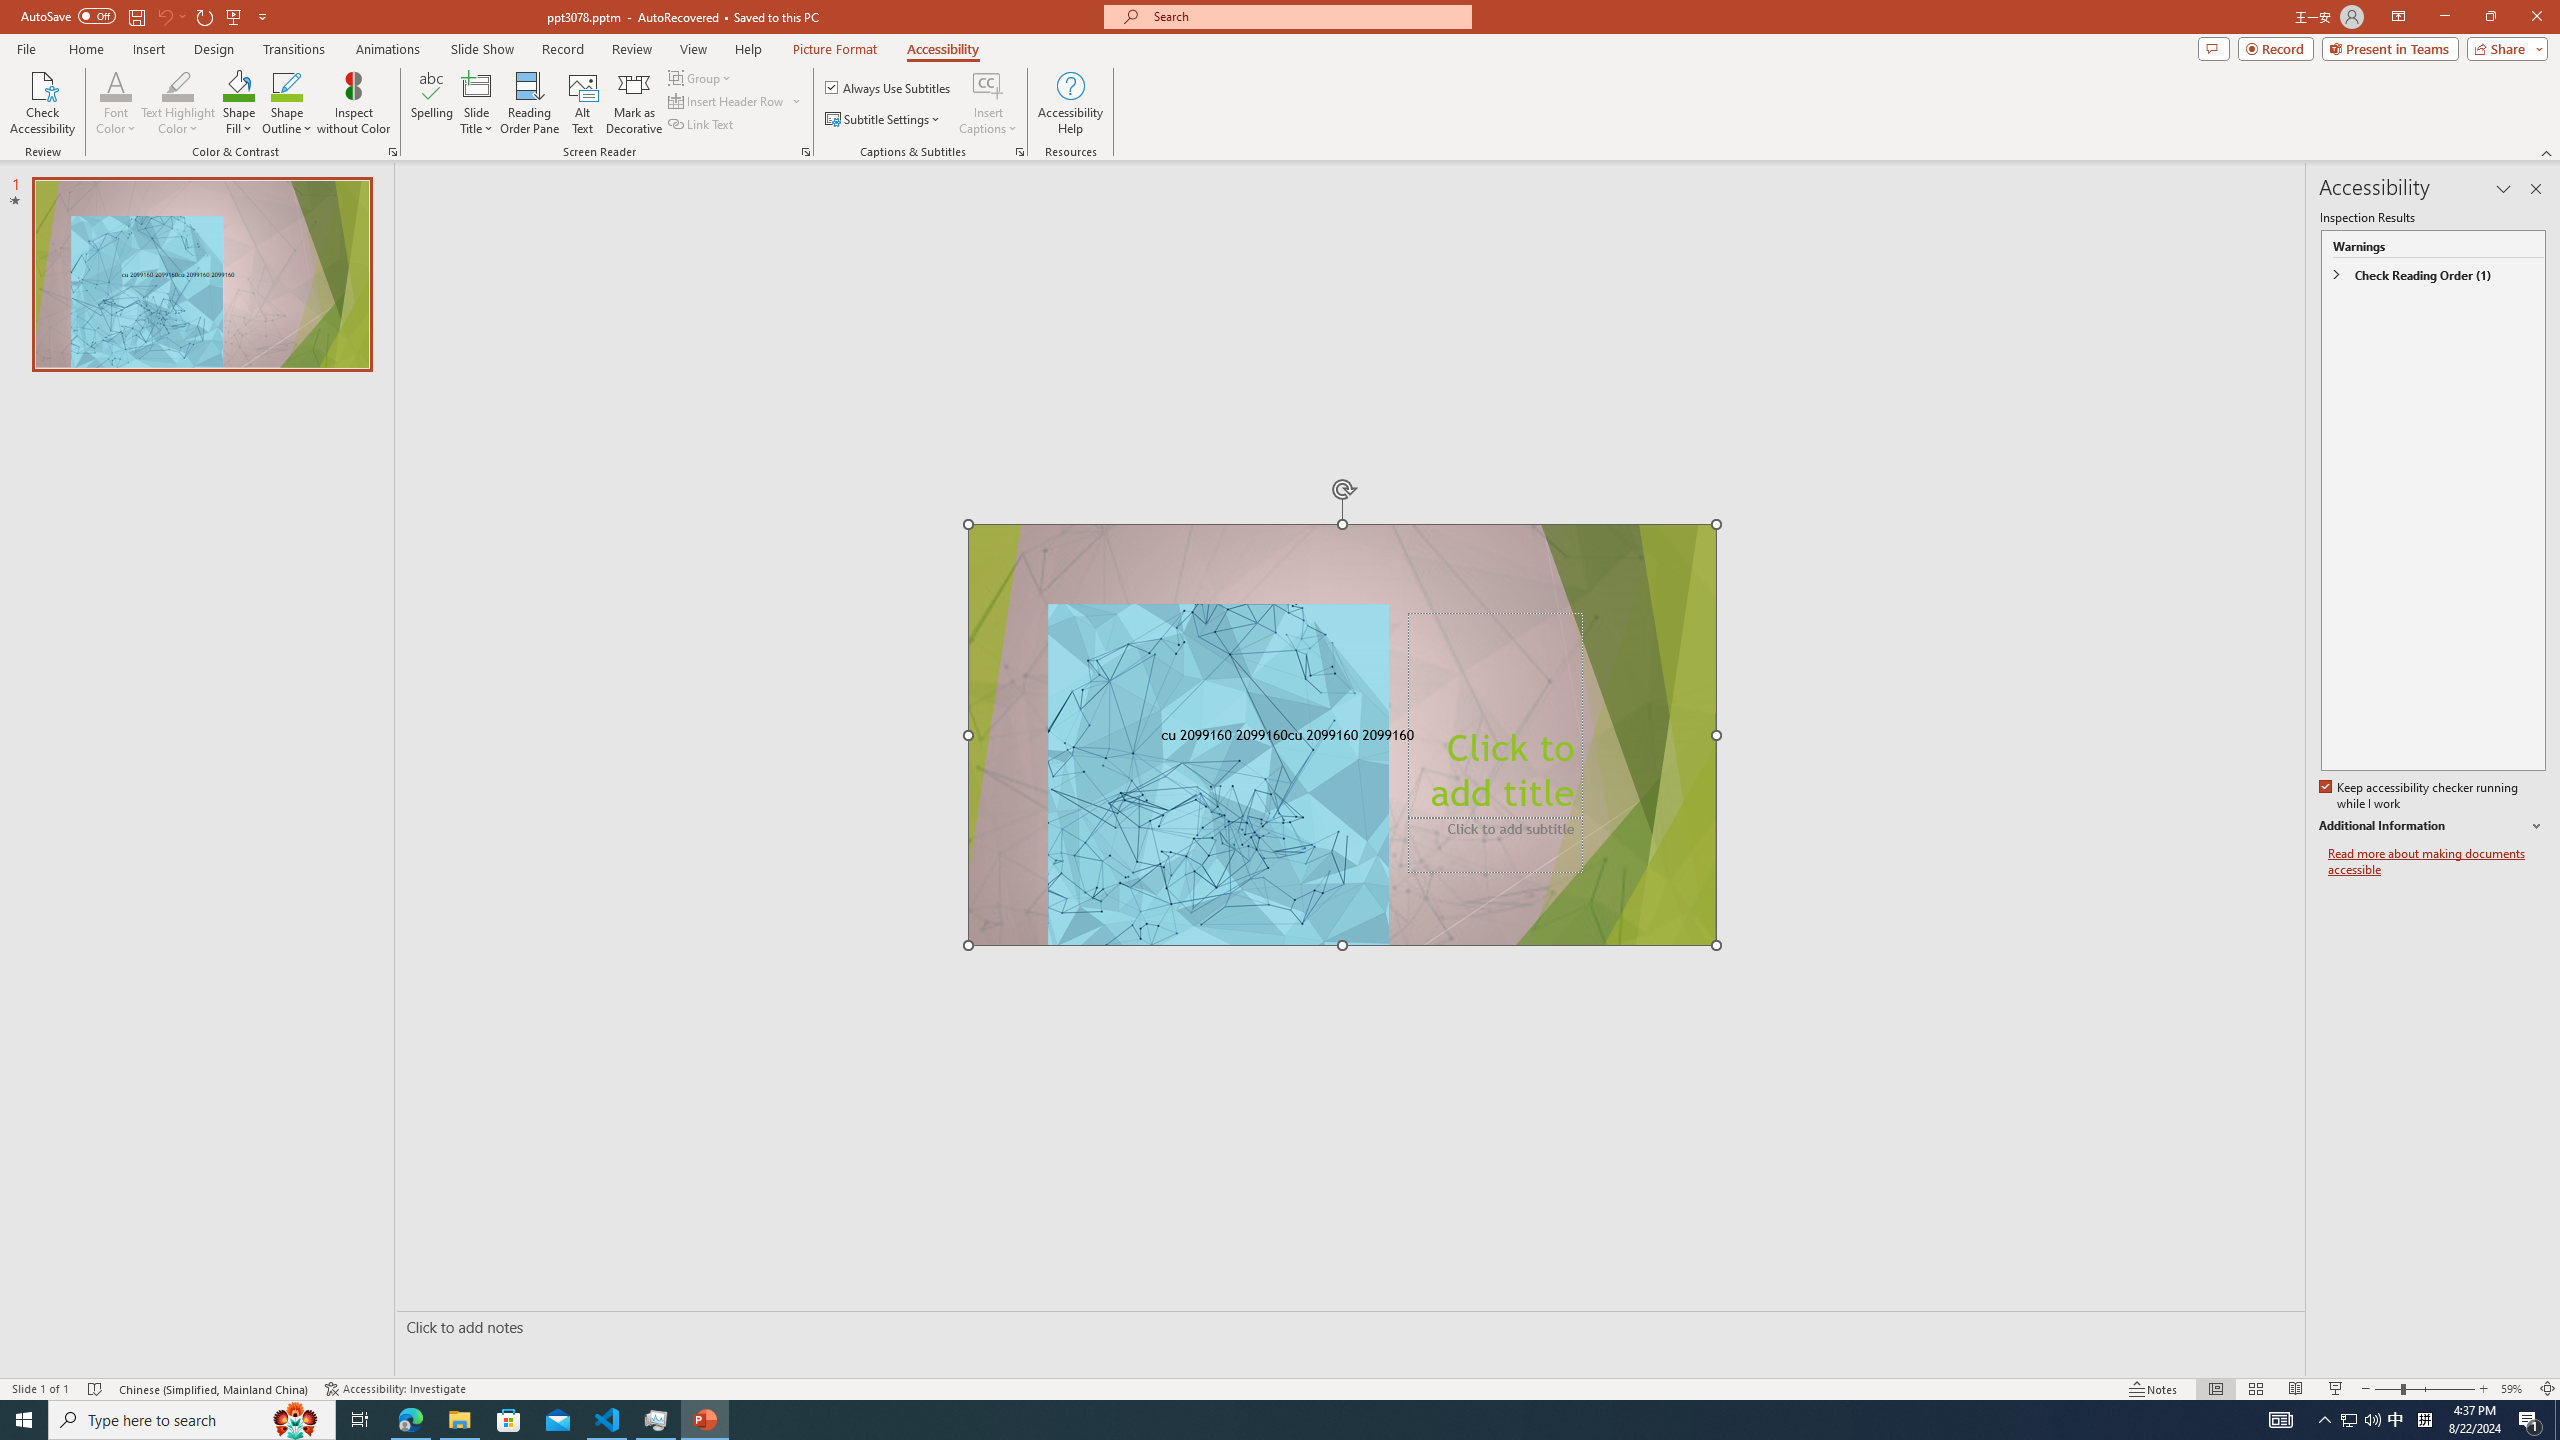 The height and width of the screenshot is (1440, 2560). Describe the element at coordinates (2514, 1389) in the screenshot. I see `Zoom 59%` at that location.